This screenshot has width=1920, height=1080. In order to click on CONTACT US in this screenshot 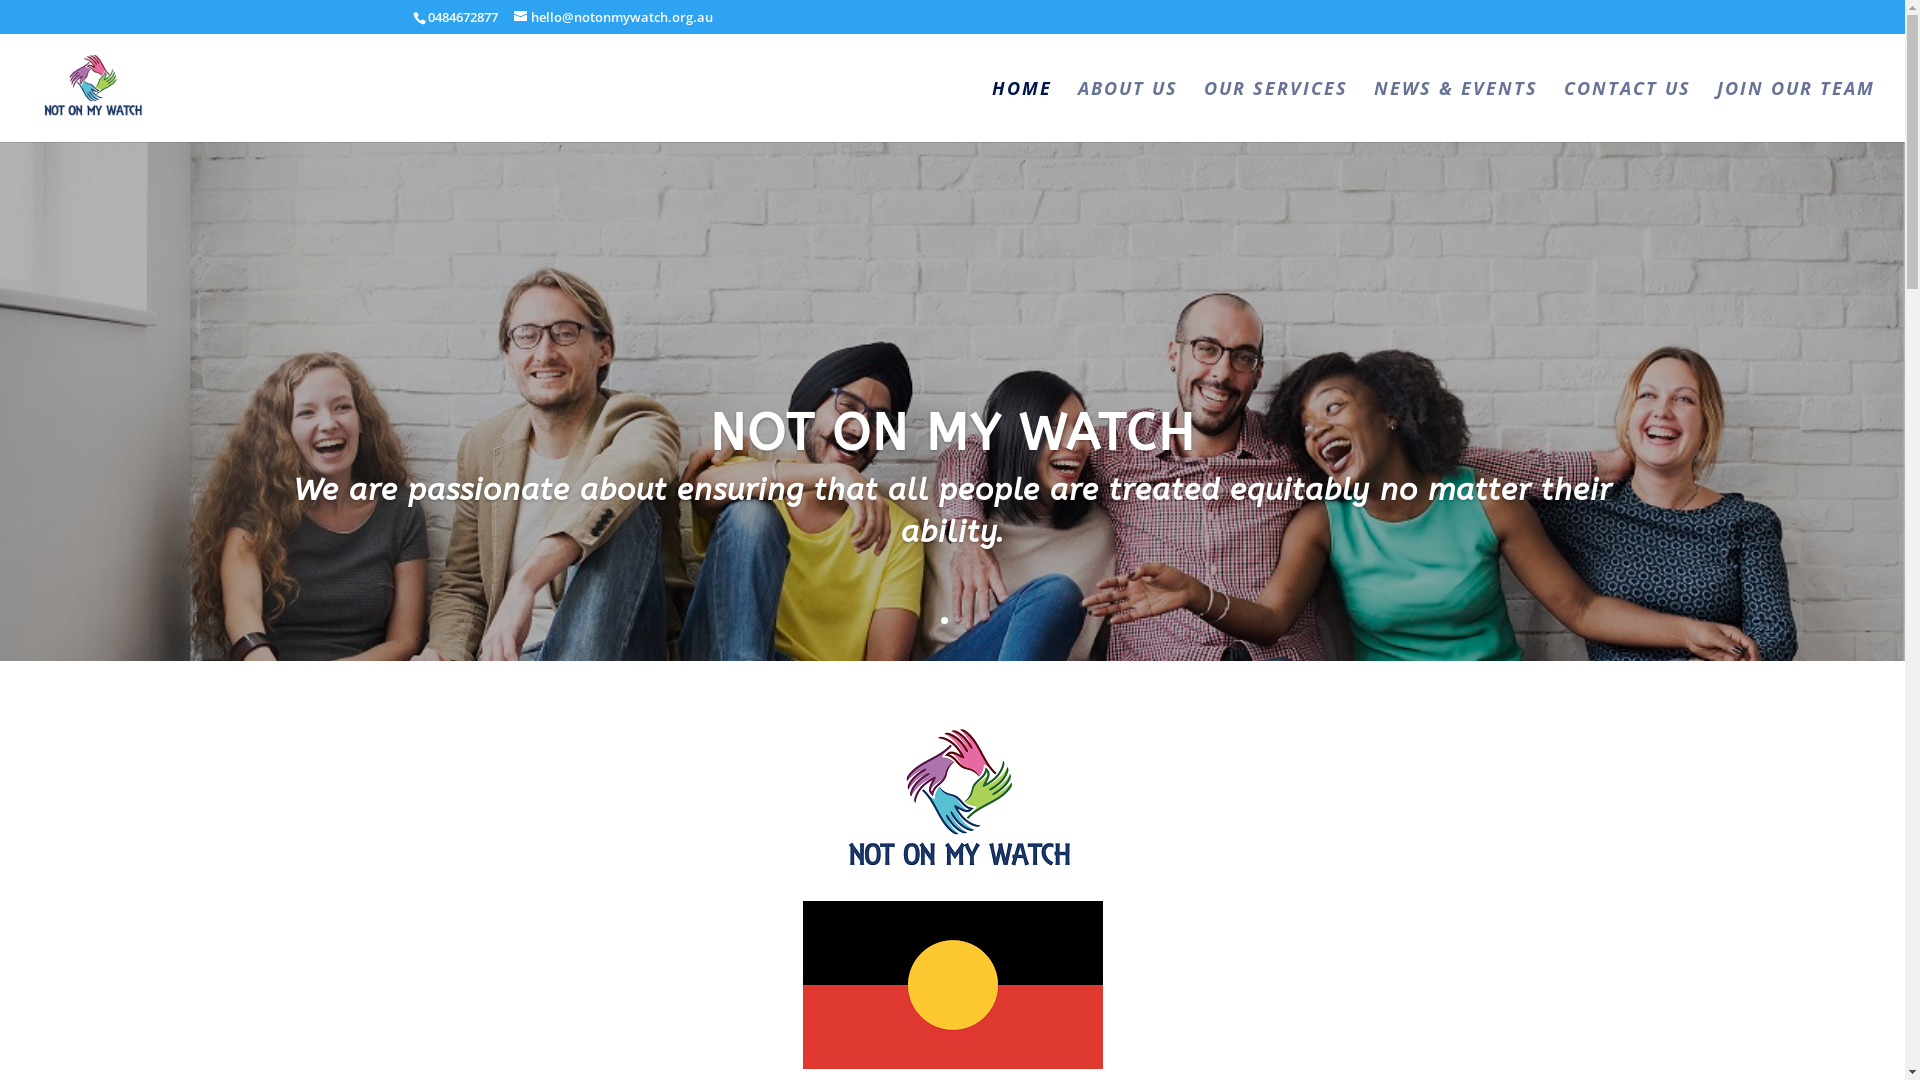, I will do `click(1628, 110)`.